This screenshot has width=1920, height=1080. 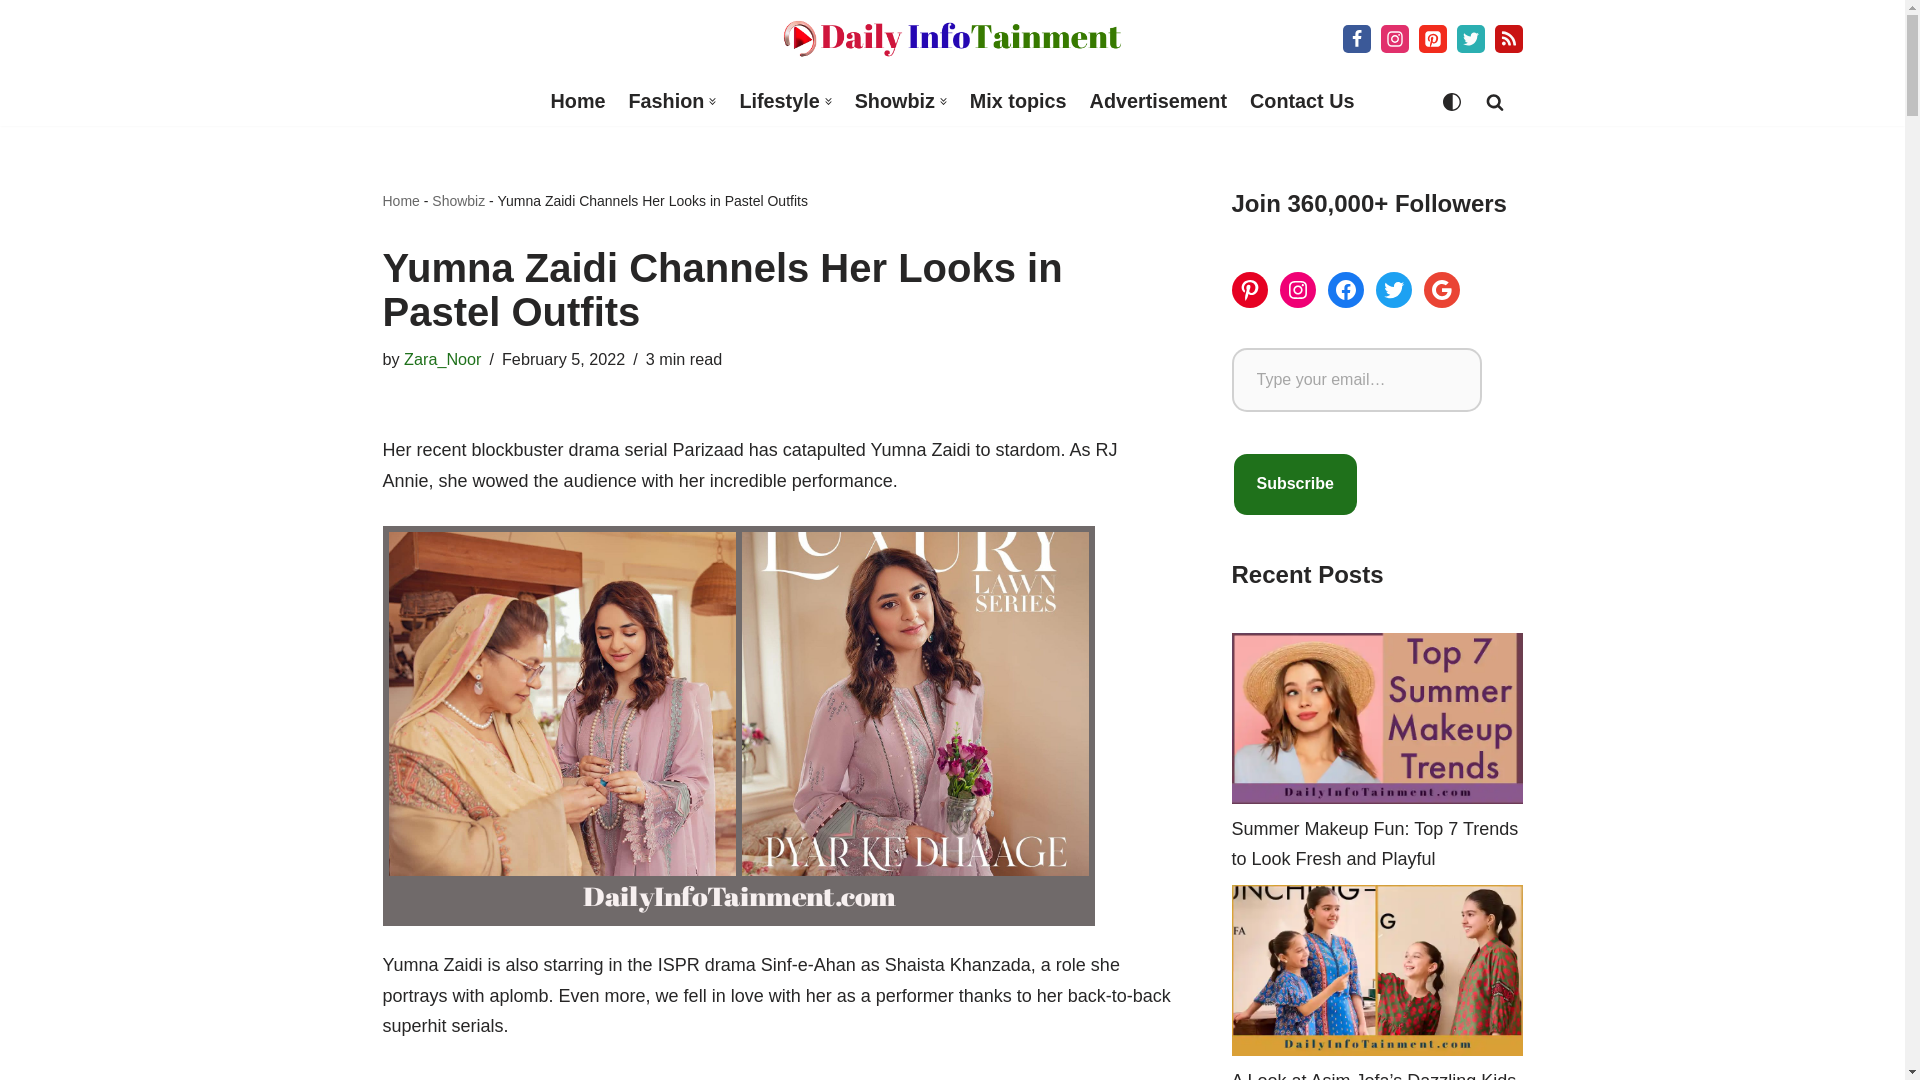 I want to click on Pinterest, so click(x=1432, y=38).